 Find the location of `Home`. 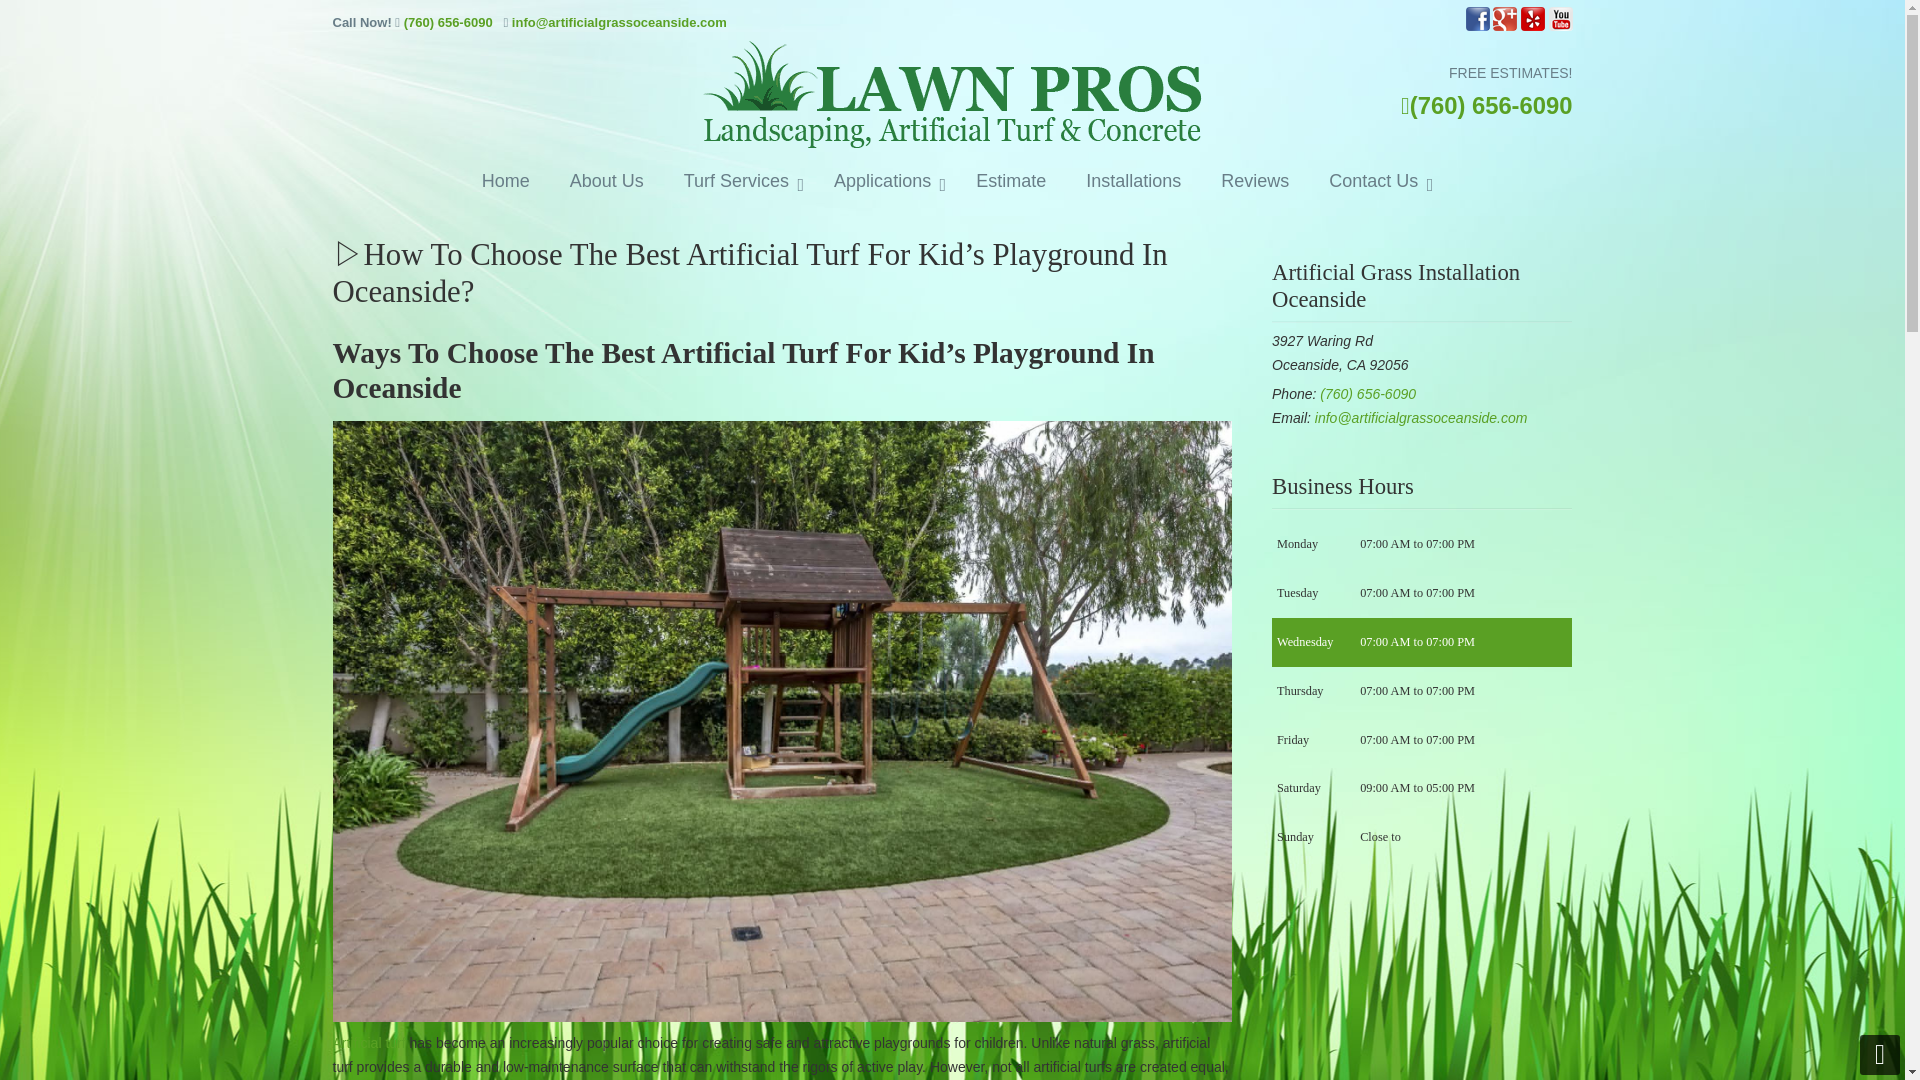

Home is located at coordinates (506, 182).